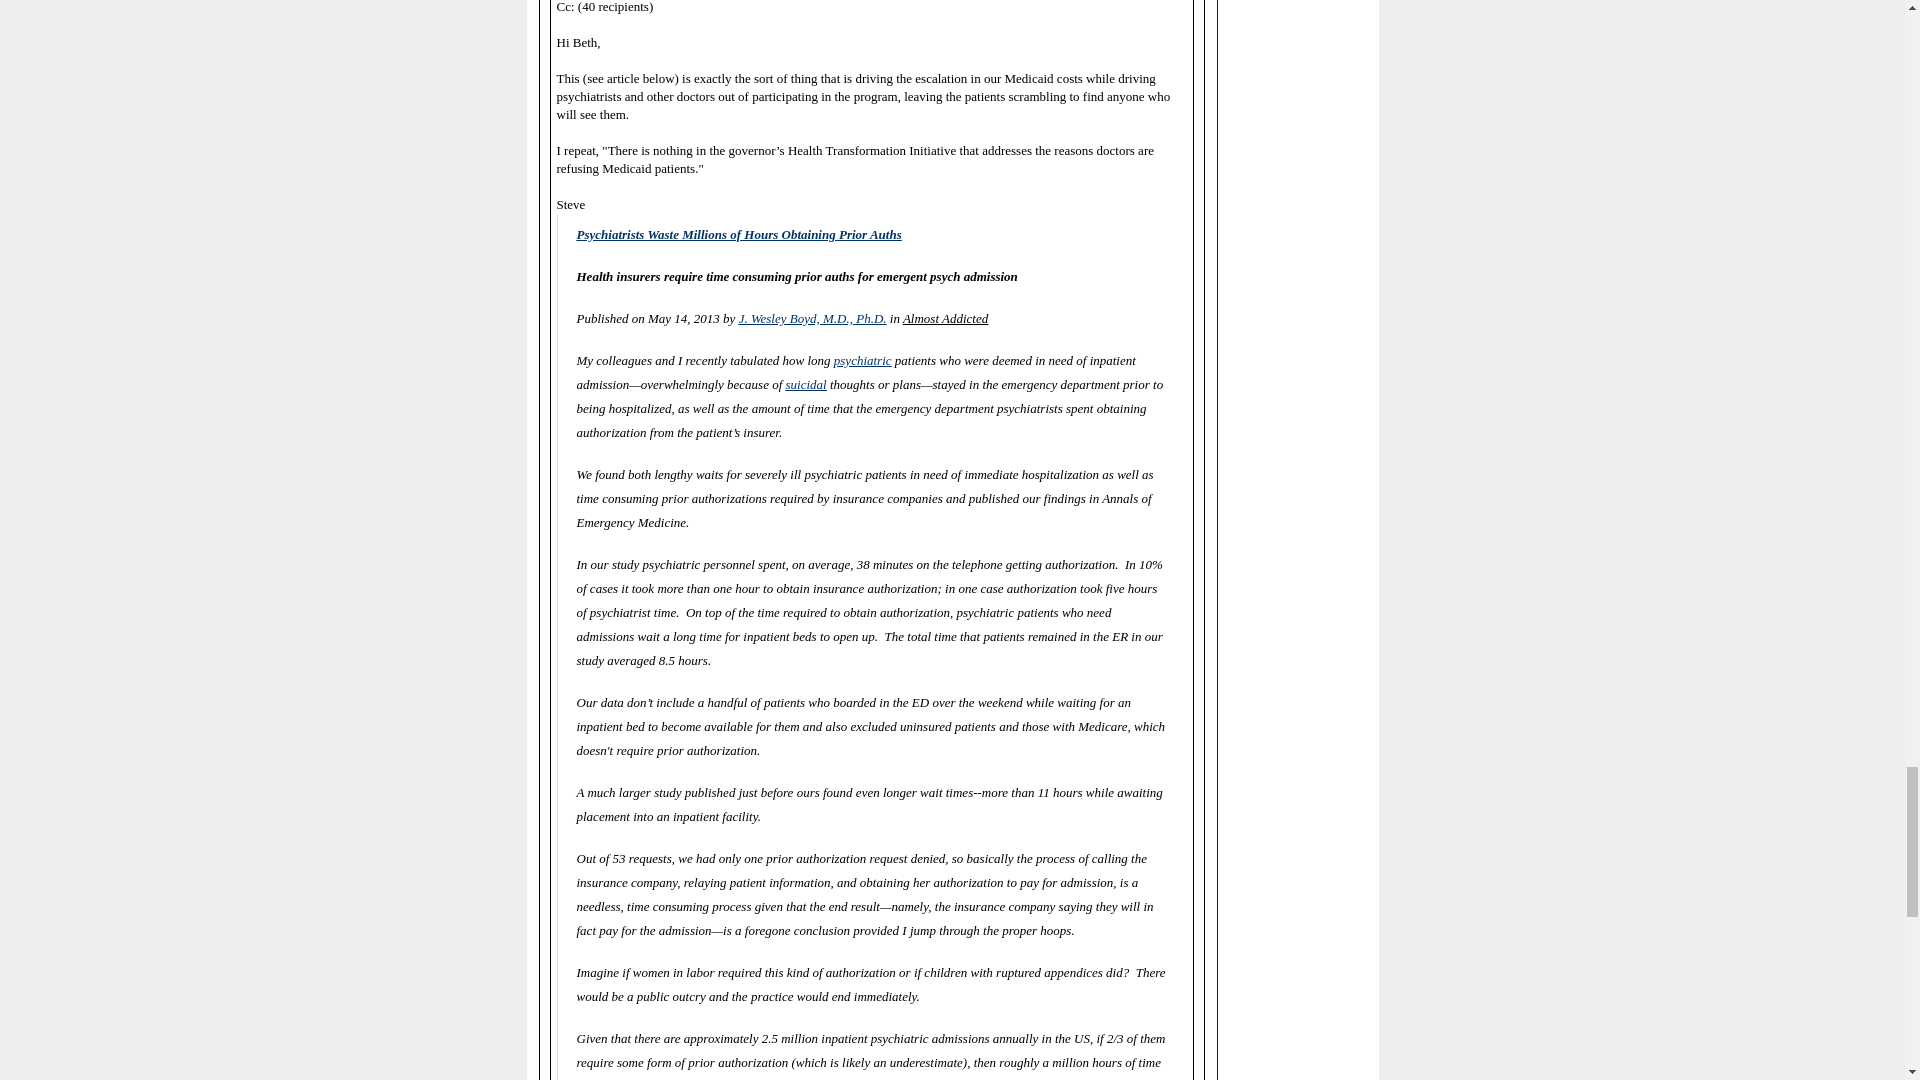 The image size is (1920, 1080). What do you see at coordinates (862, 359) in the screenshot?
I see `psychiatric` at bounding box center [862, 359].